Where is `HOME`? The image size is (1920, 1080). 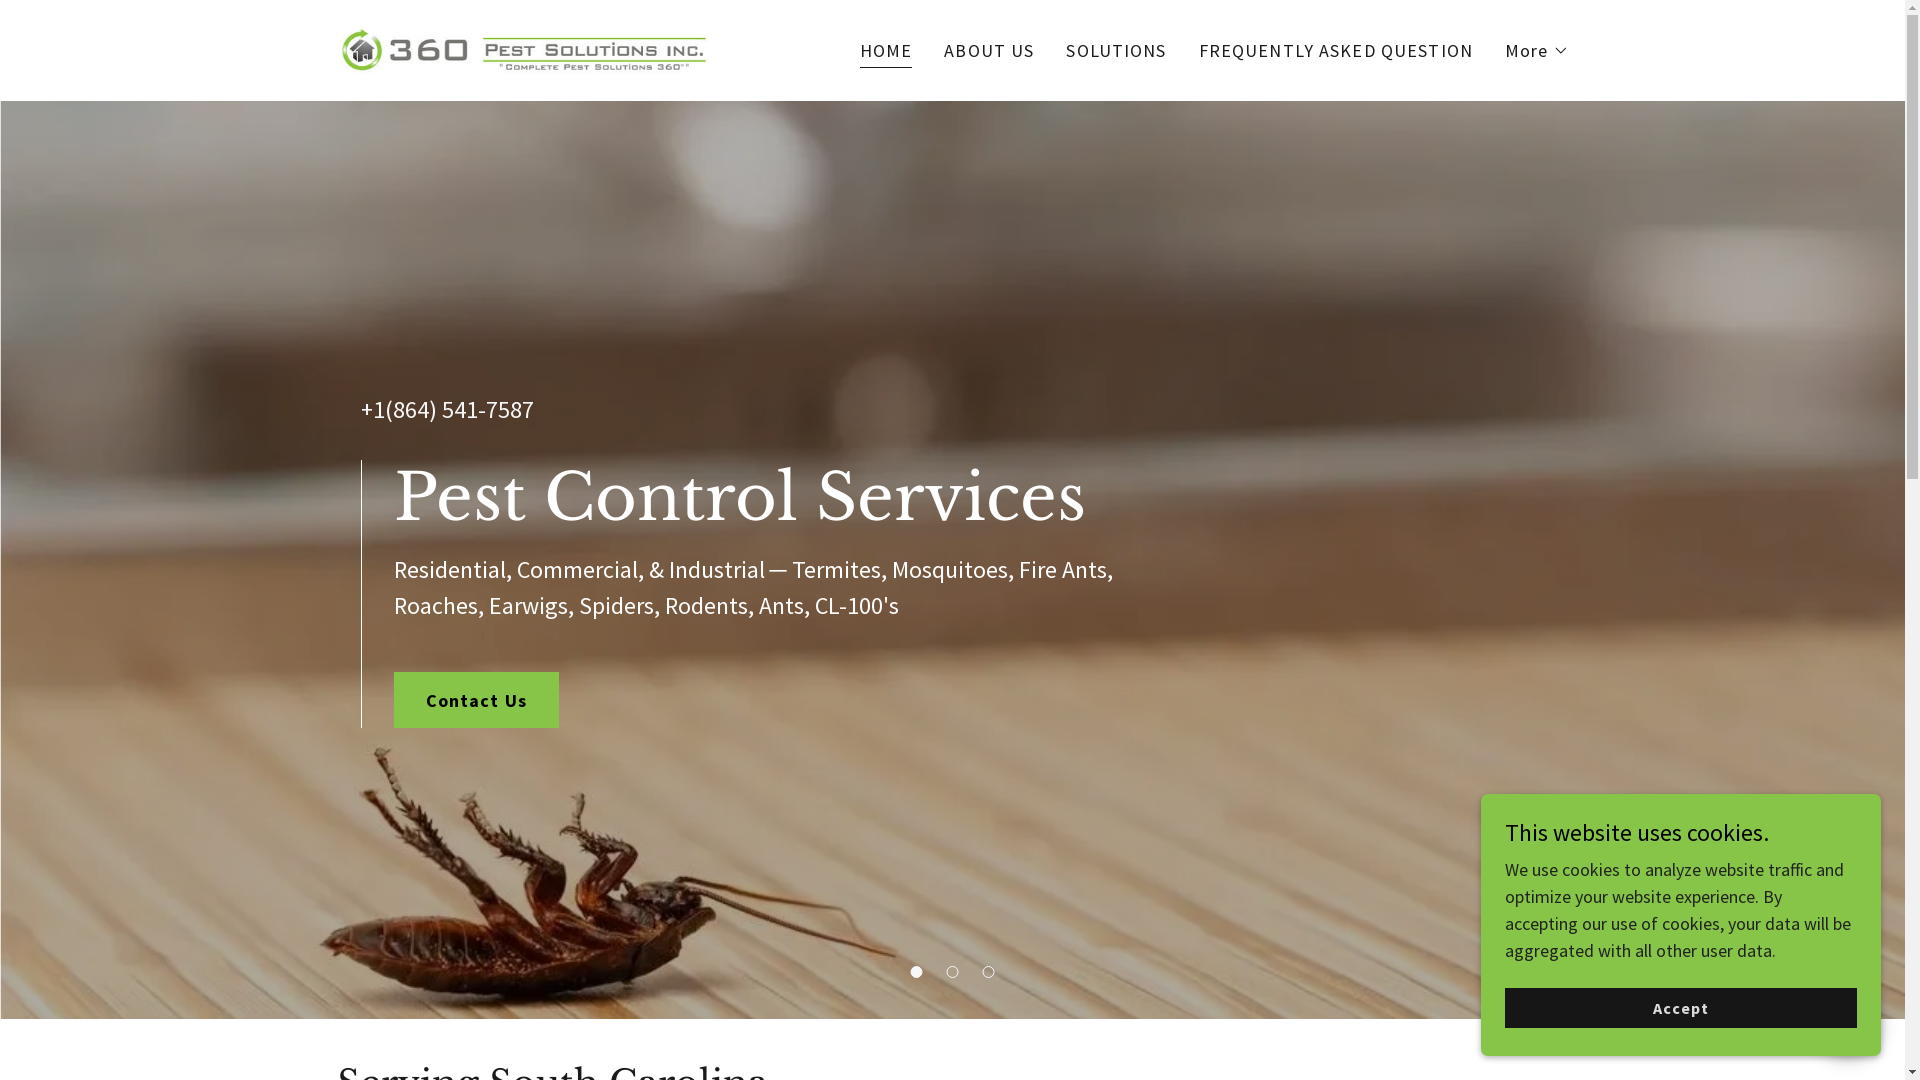 HOME is located at coordinates (886, 52).